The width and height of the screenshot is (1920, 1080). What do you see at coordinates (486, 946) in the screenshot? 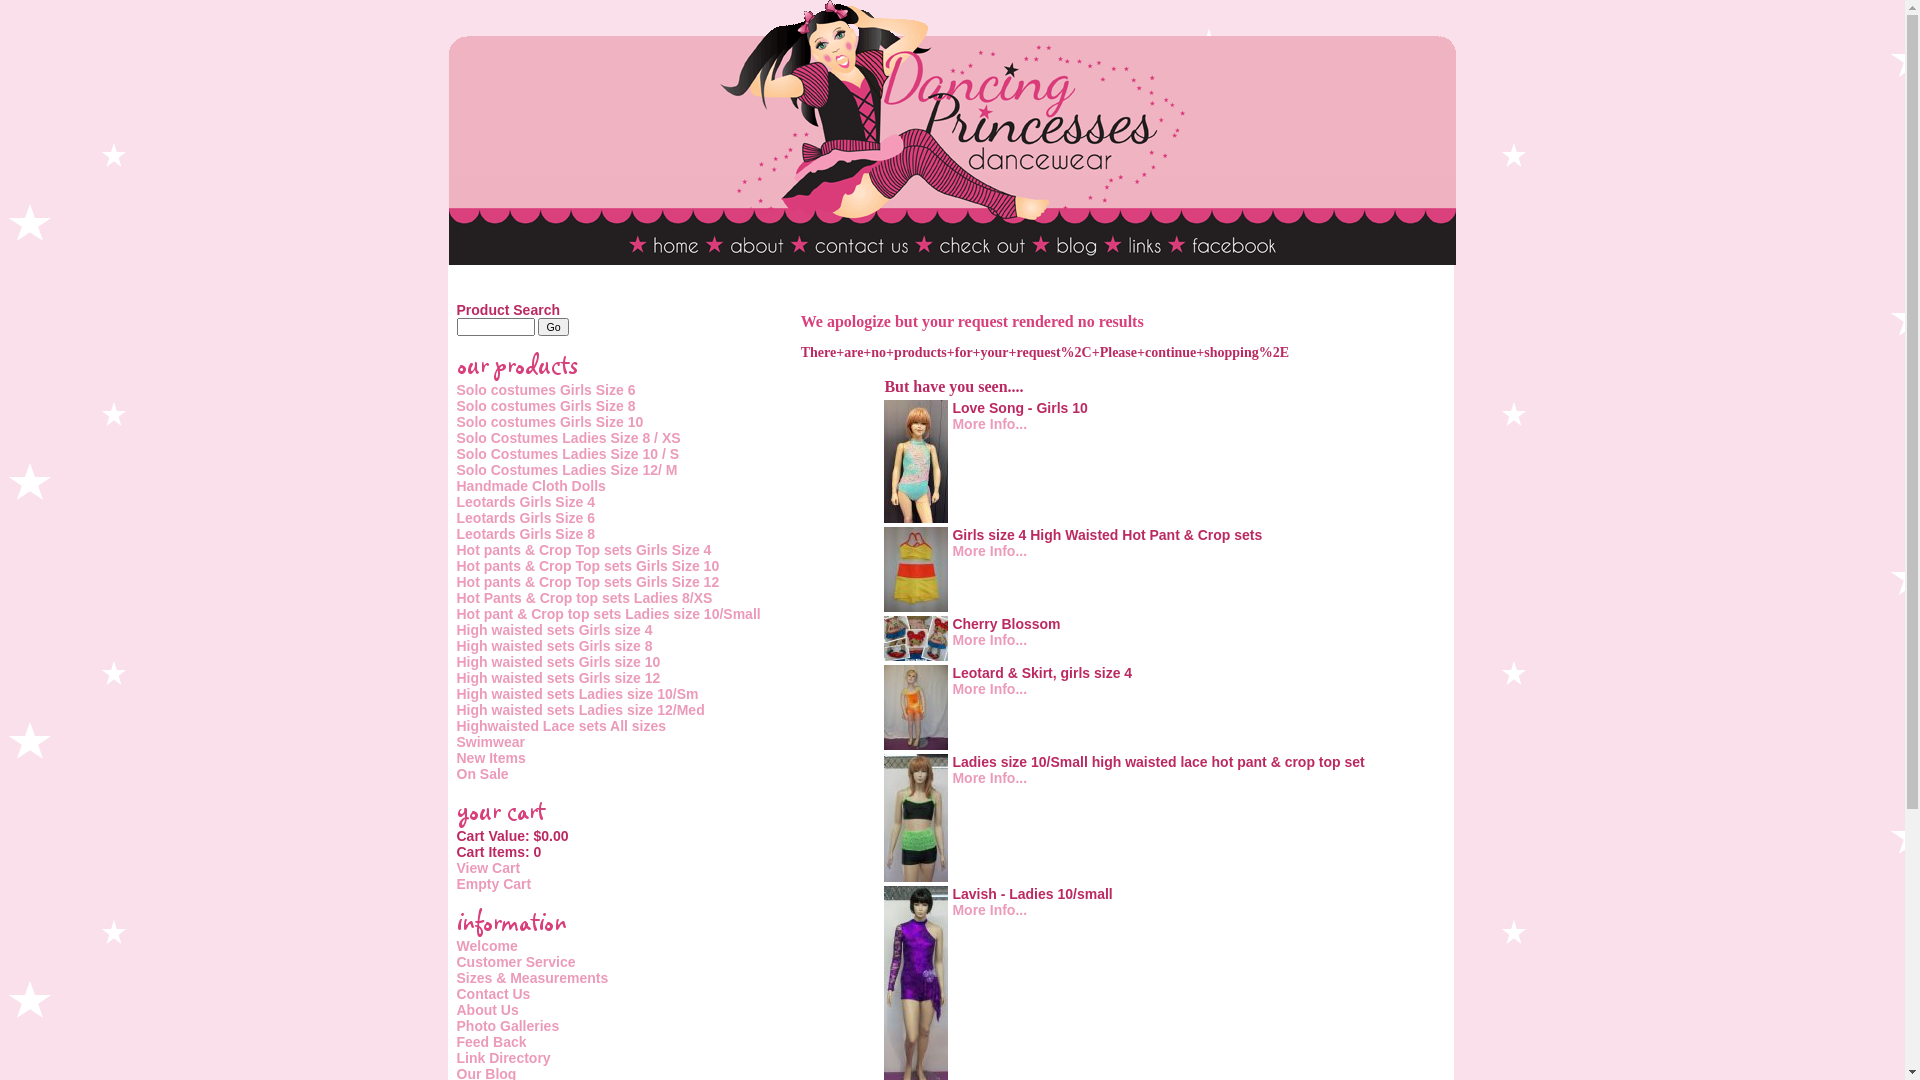
I see `Welcome` at bounding box center [486, 946].